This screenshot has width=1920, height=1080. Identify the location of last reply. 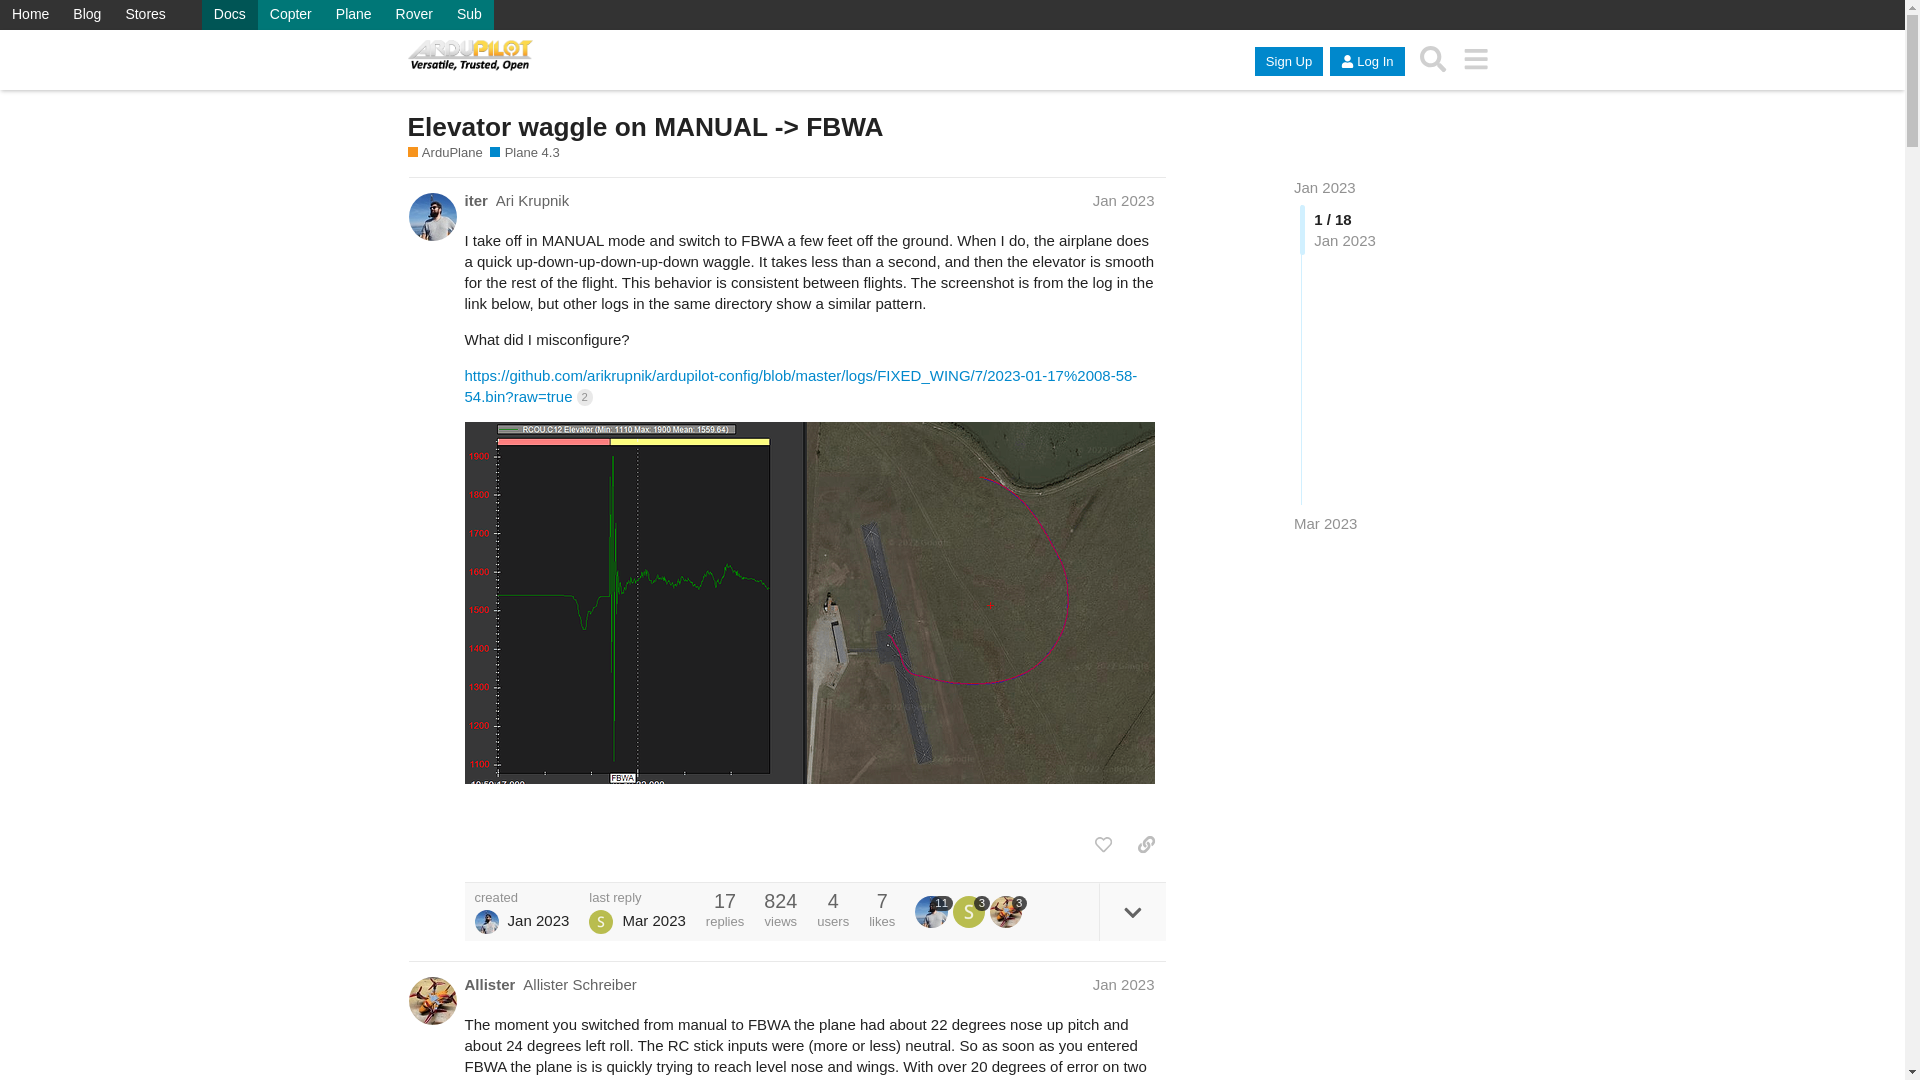
(637, 897).